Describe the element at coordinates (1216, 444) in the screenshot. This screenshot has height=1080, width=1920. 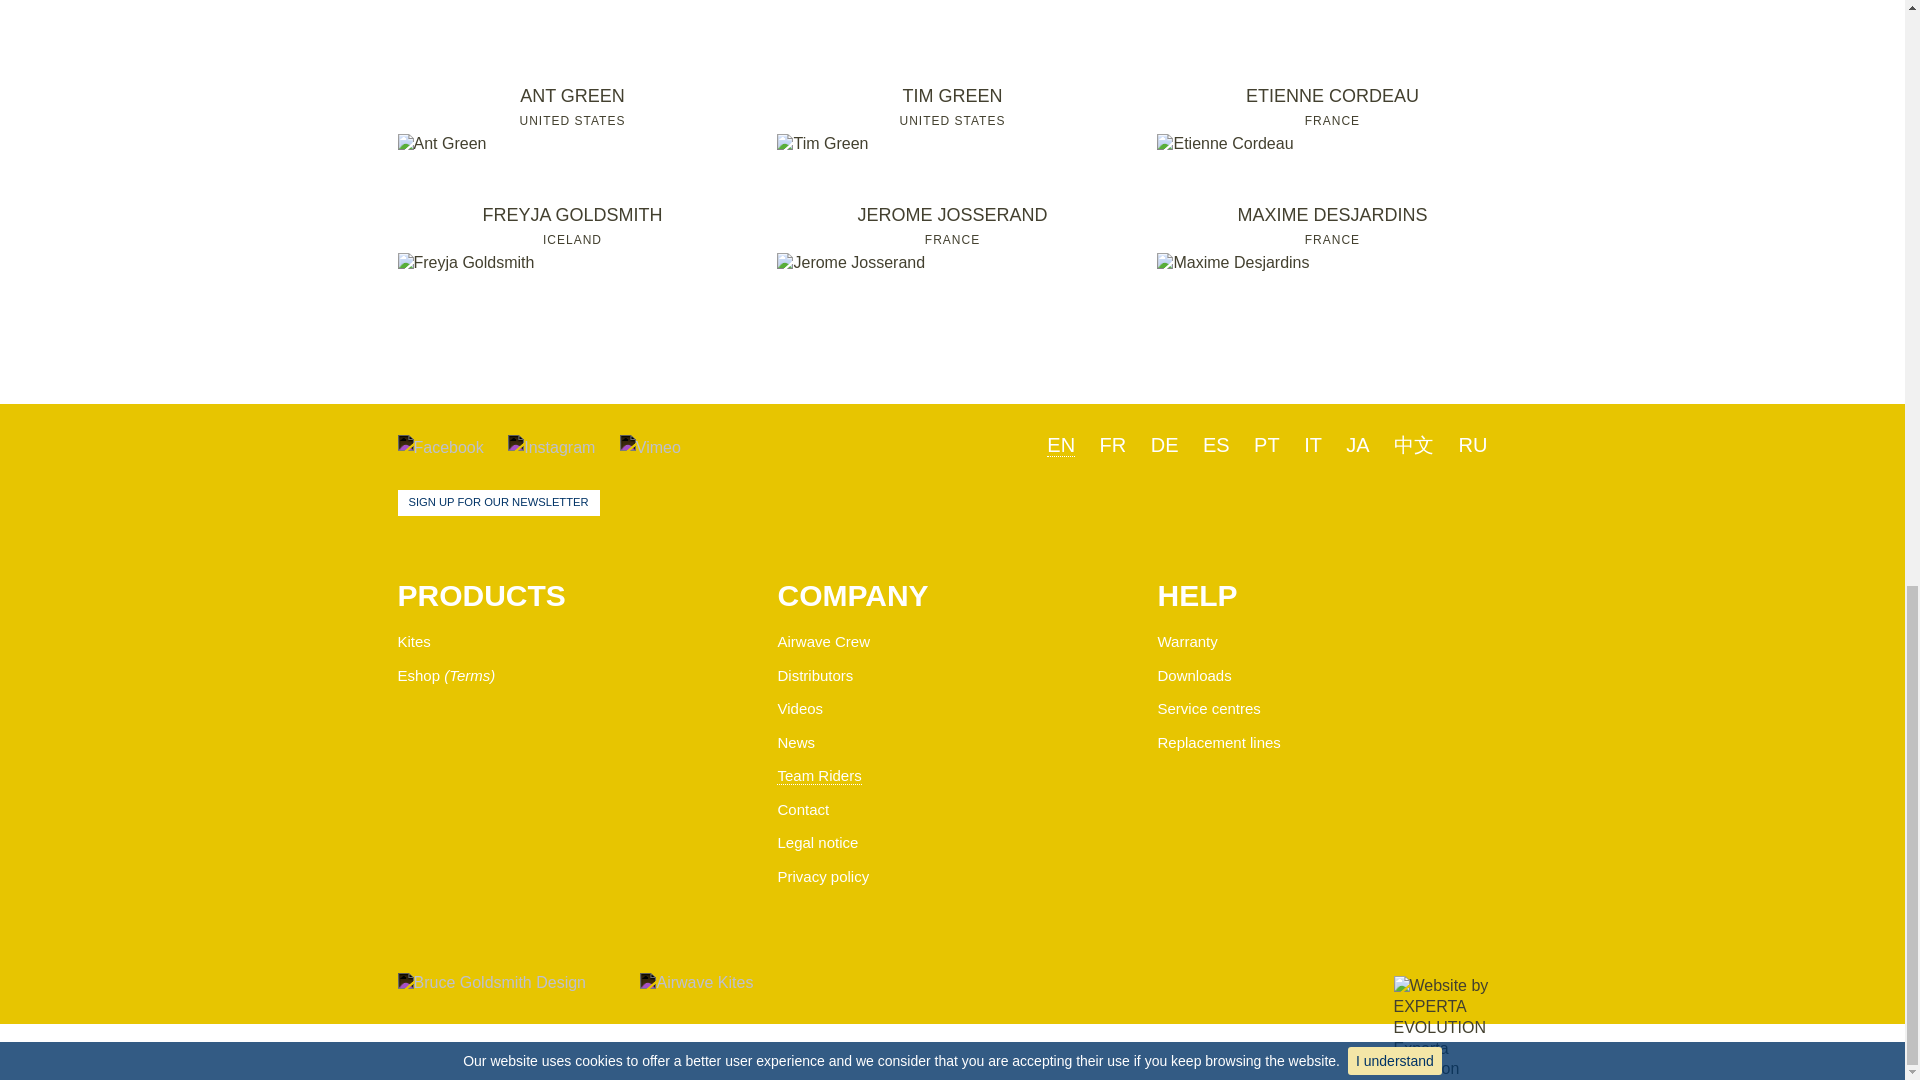
I see `ES` at that location.